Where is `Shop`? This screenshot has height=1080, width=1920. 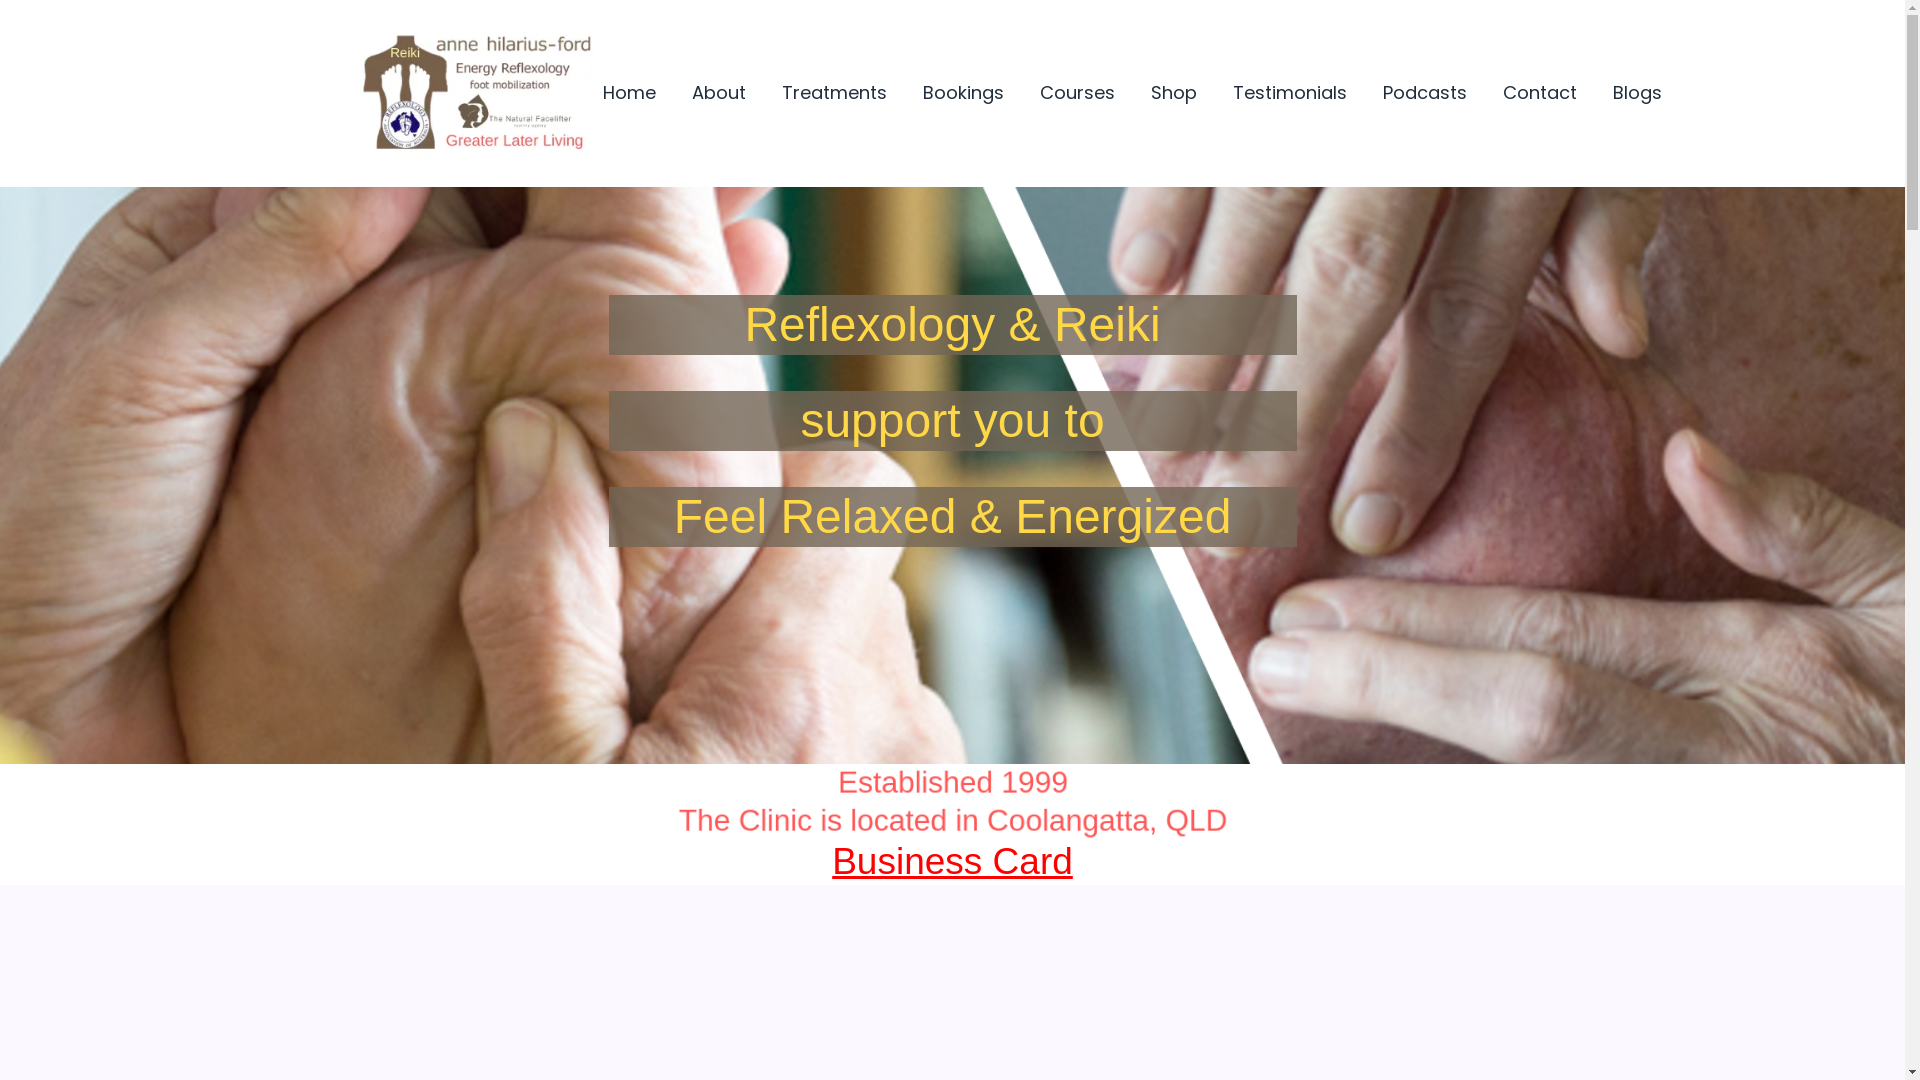
Shop is located at coordinates (1173, 94).